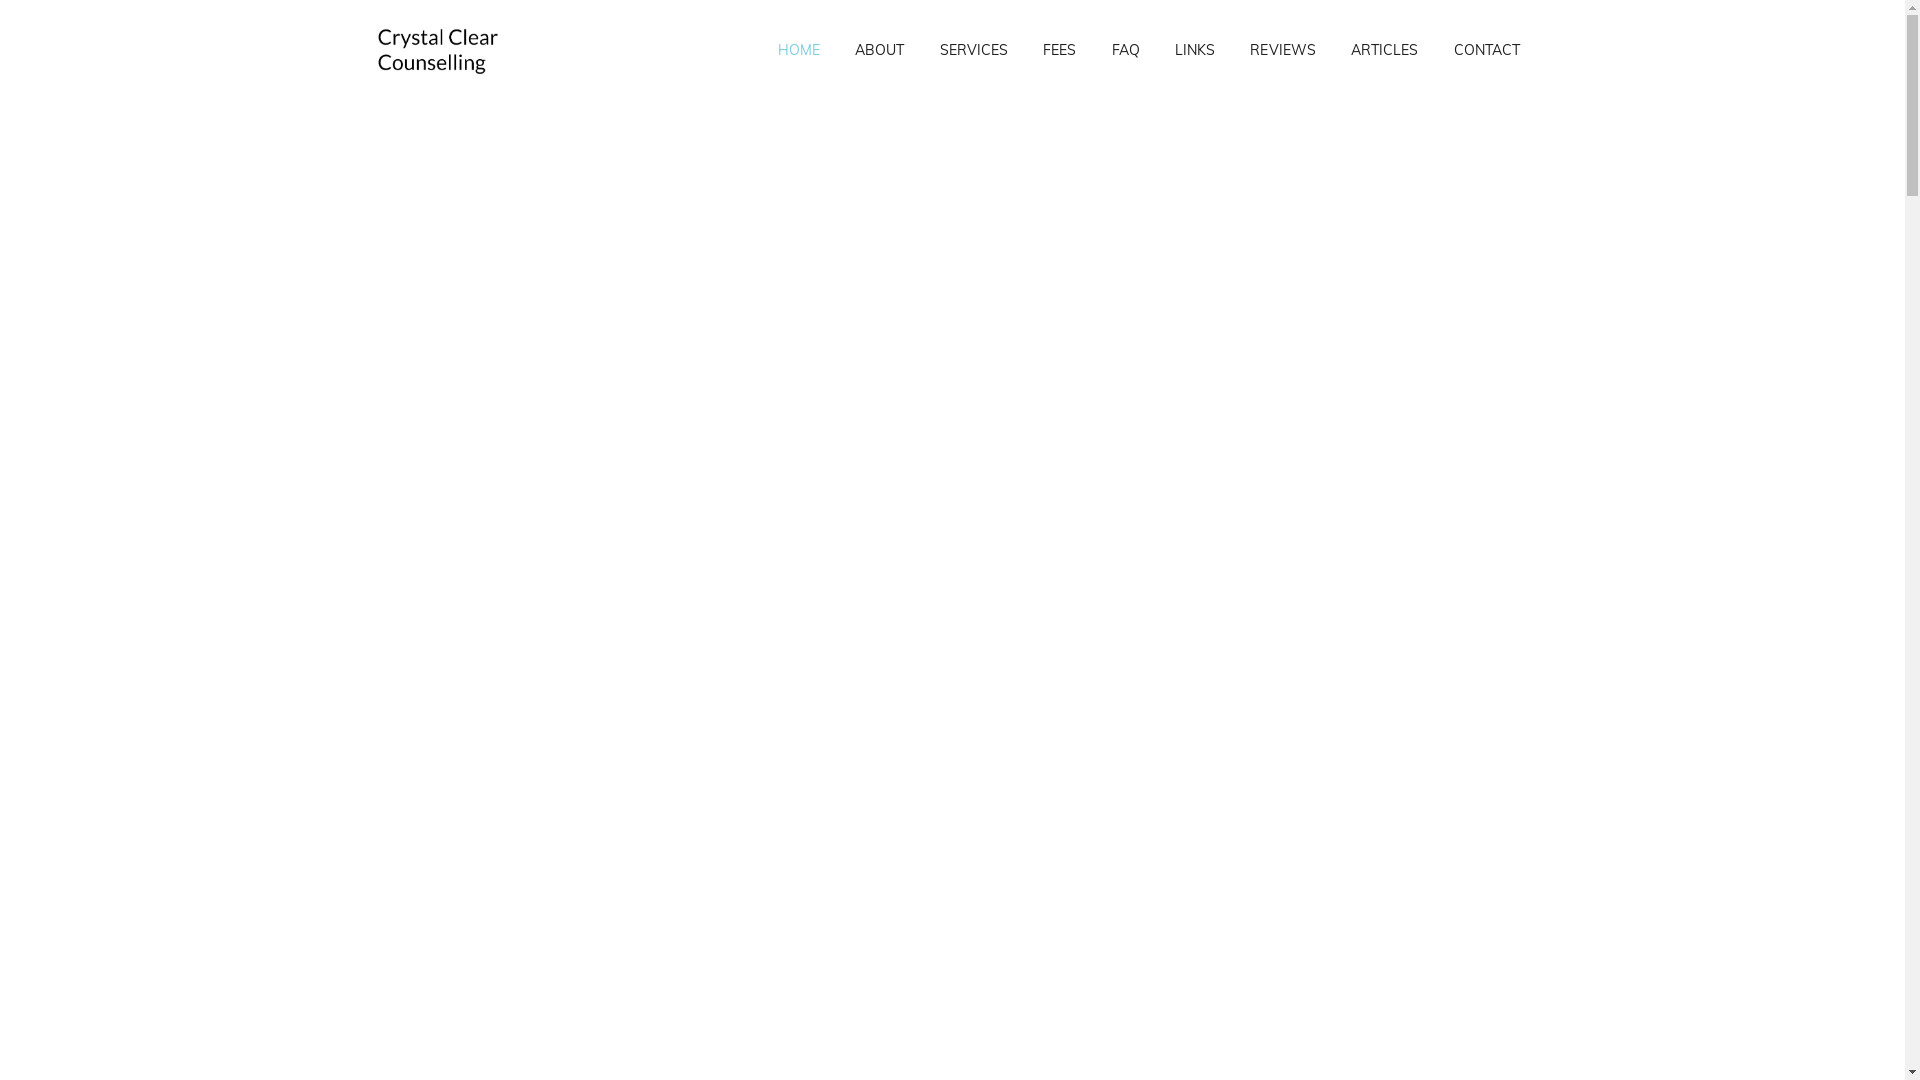 The height and width of the screenshot is (1080, 1920). Describe the element at coordinates (1126, 50) in the screenshot. I see `FAQ` at that location.